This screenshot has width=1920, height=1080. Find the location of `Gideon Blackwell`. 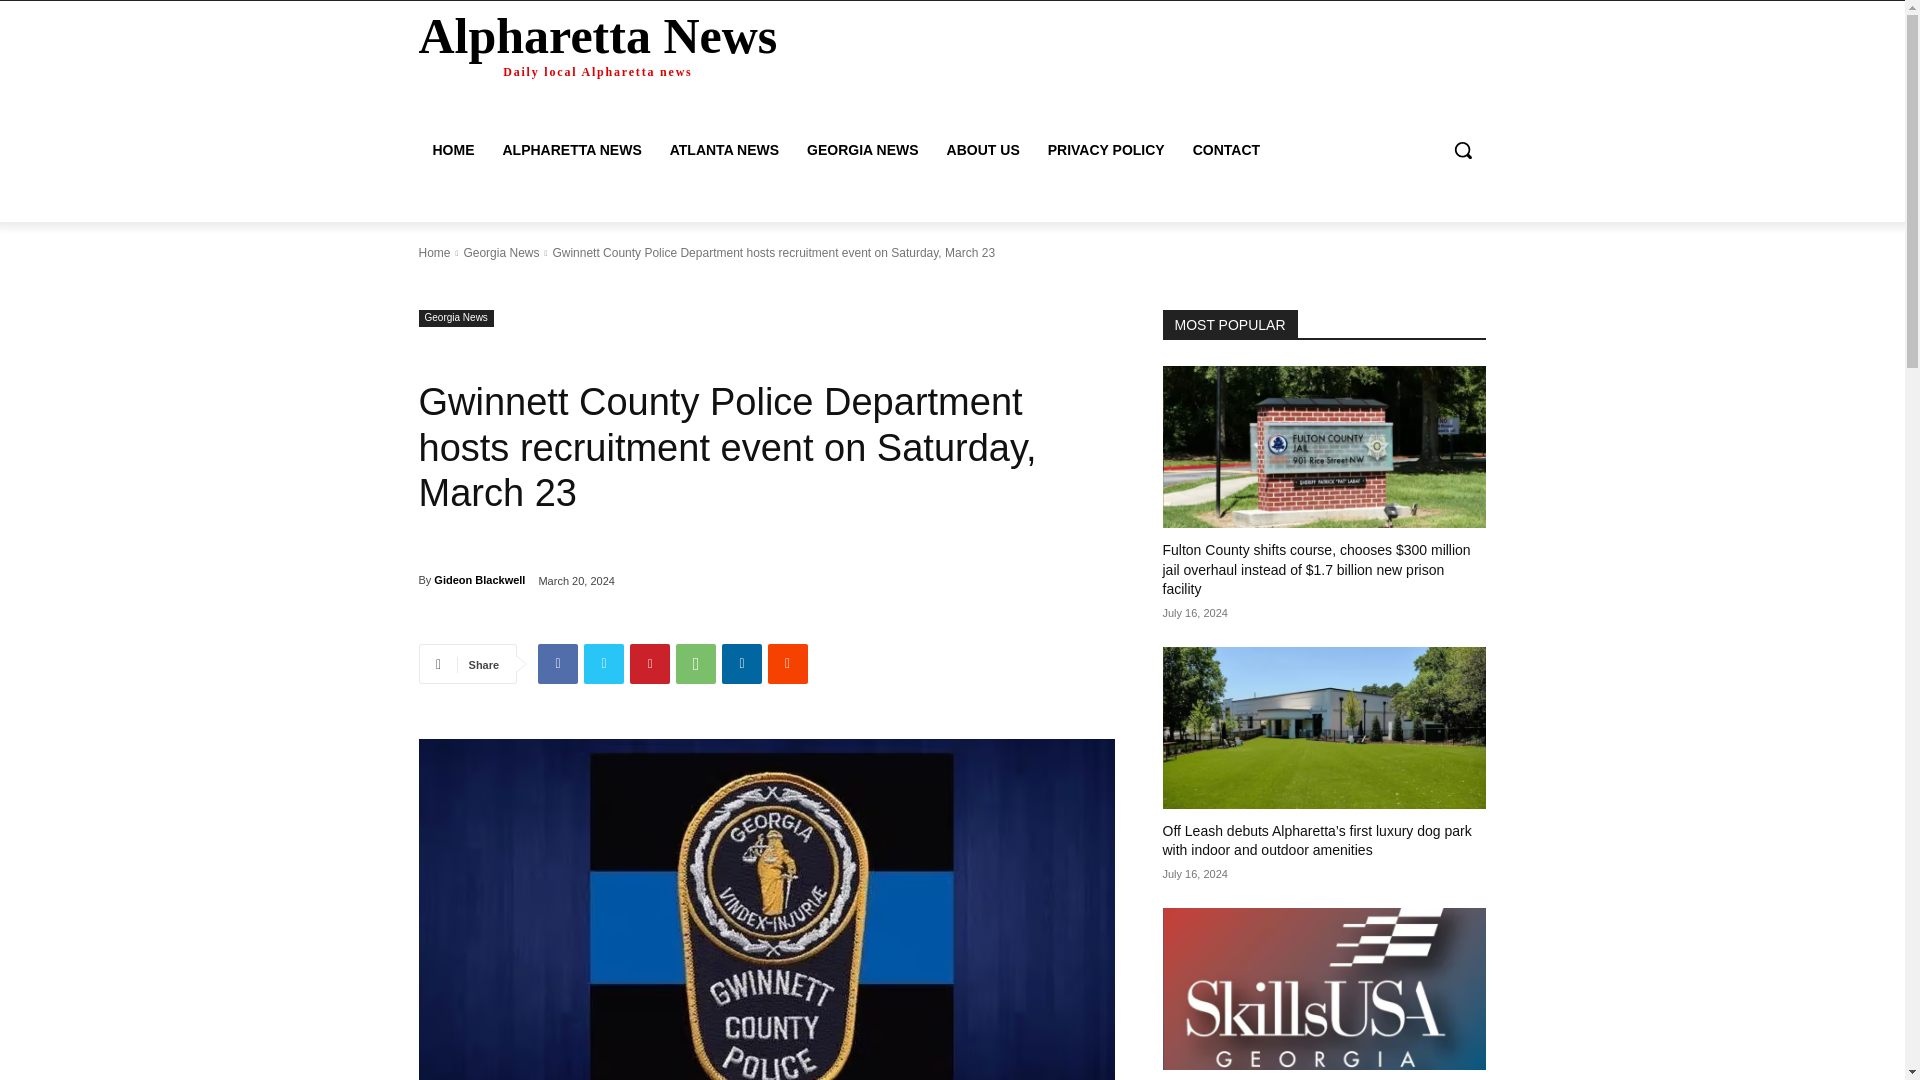

Gideon Blackwell is located at coordinates (478, 580).